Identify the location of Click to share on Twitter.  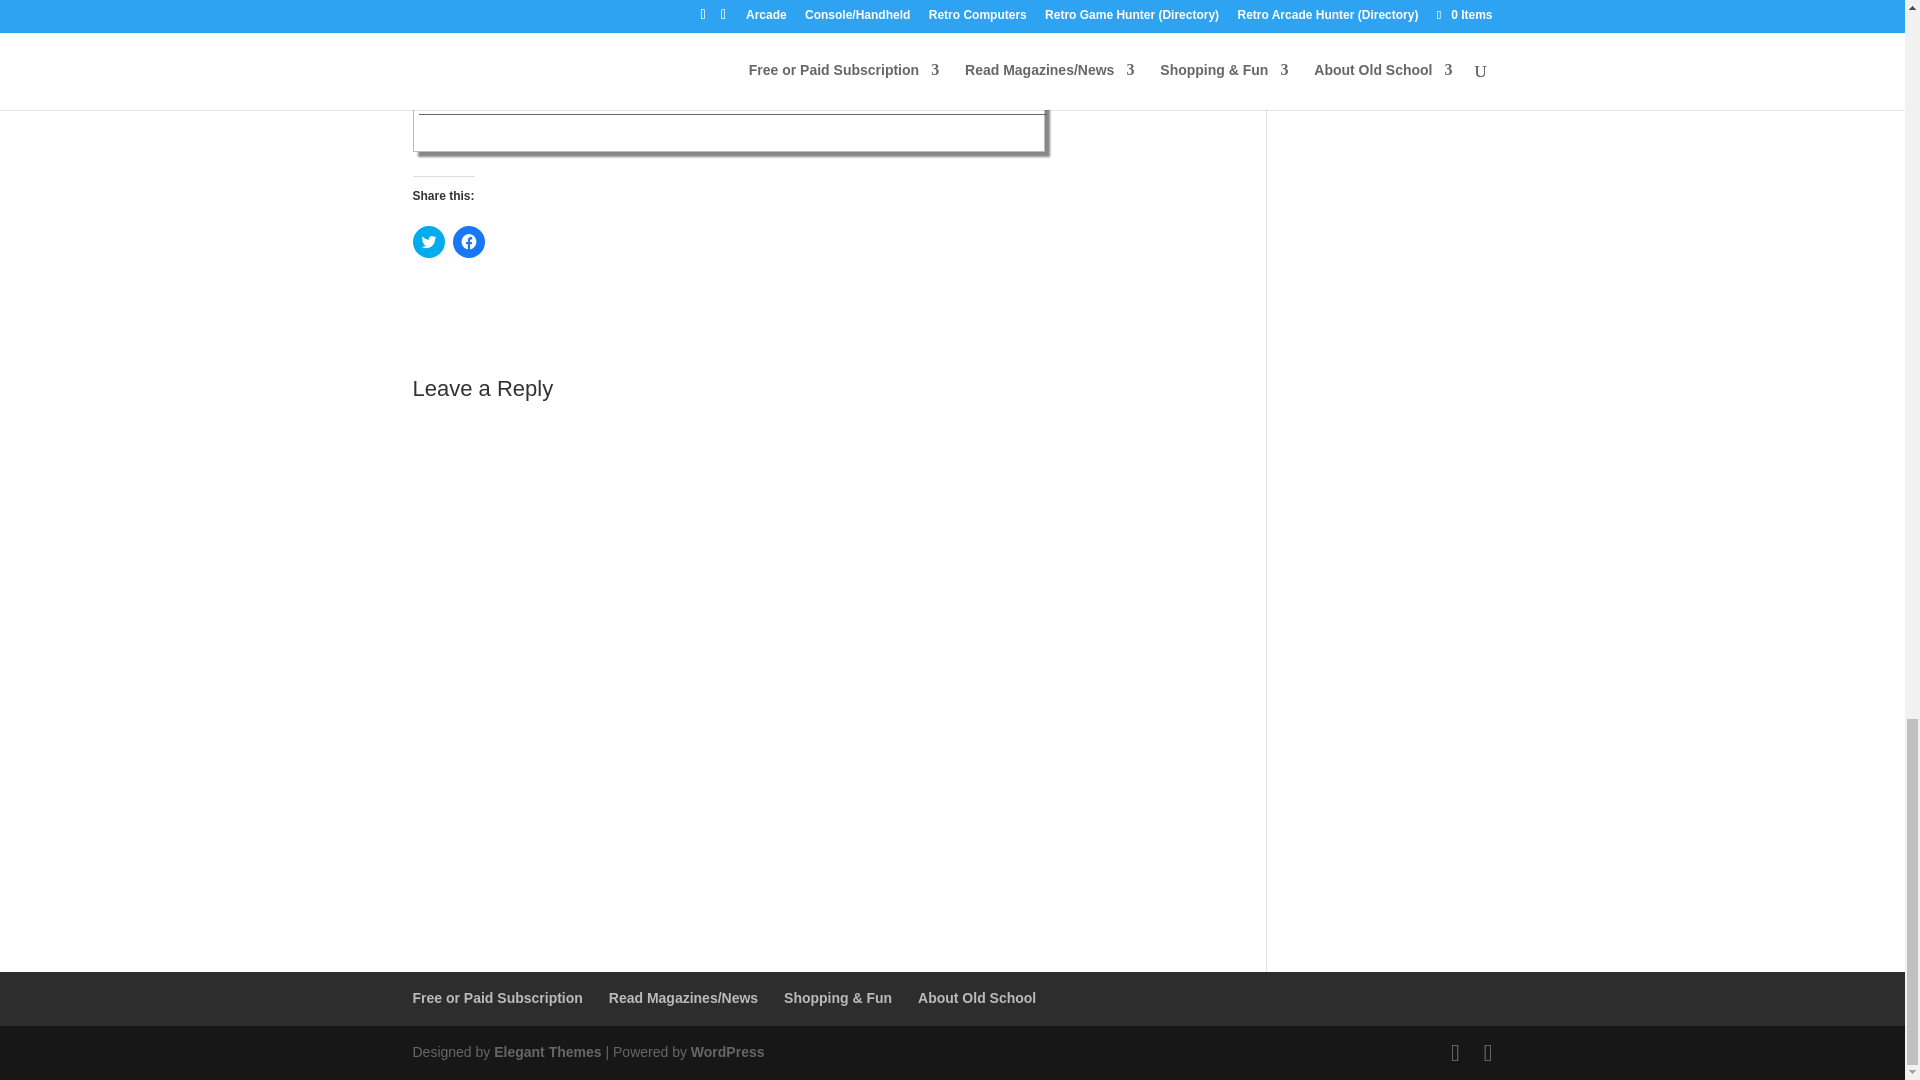
(428, 242).